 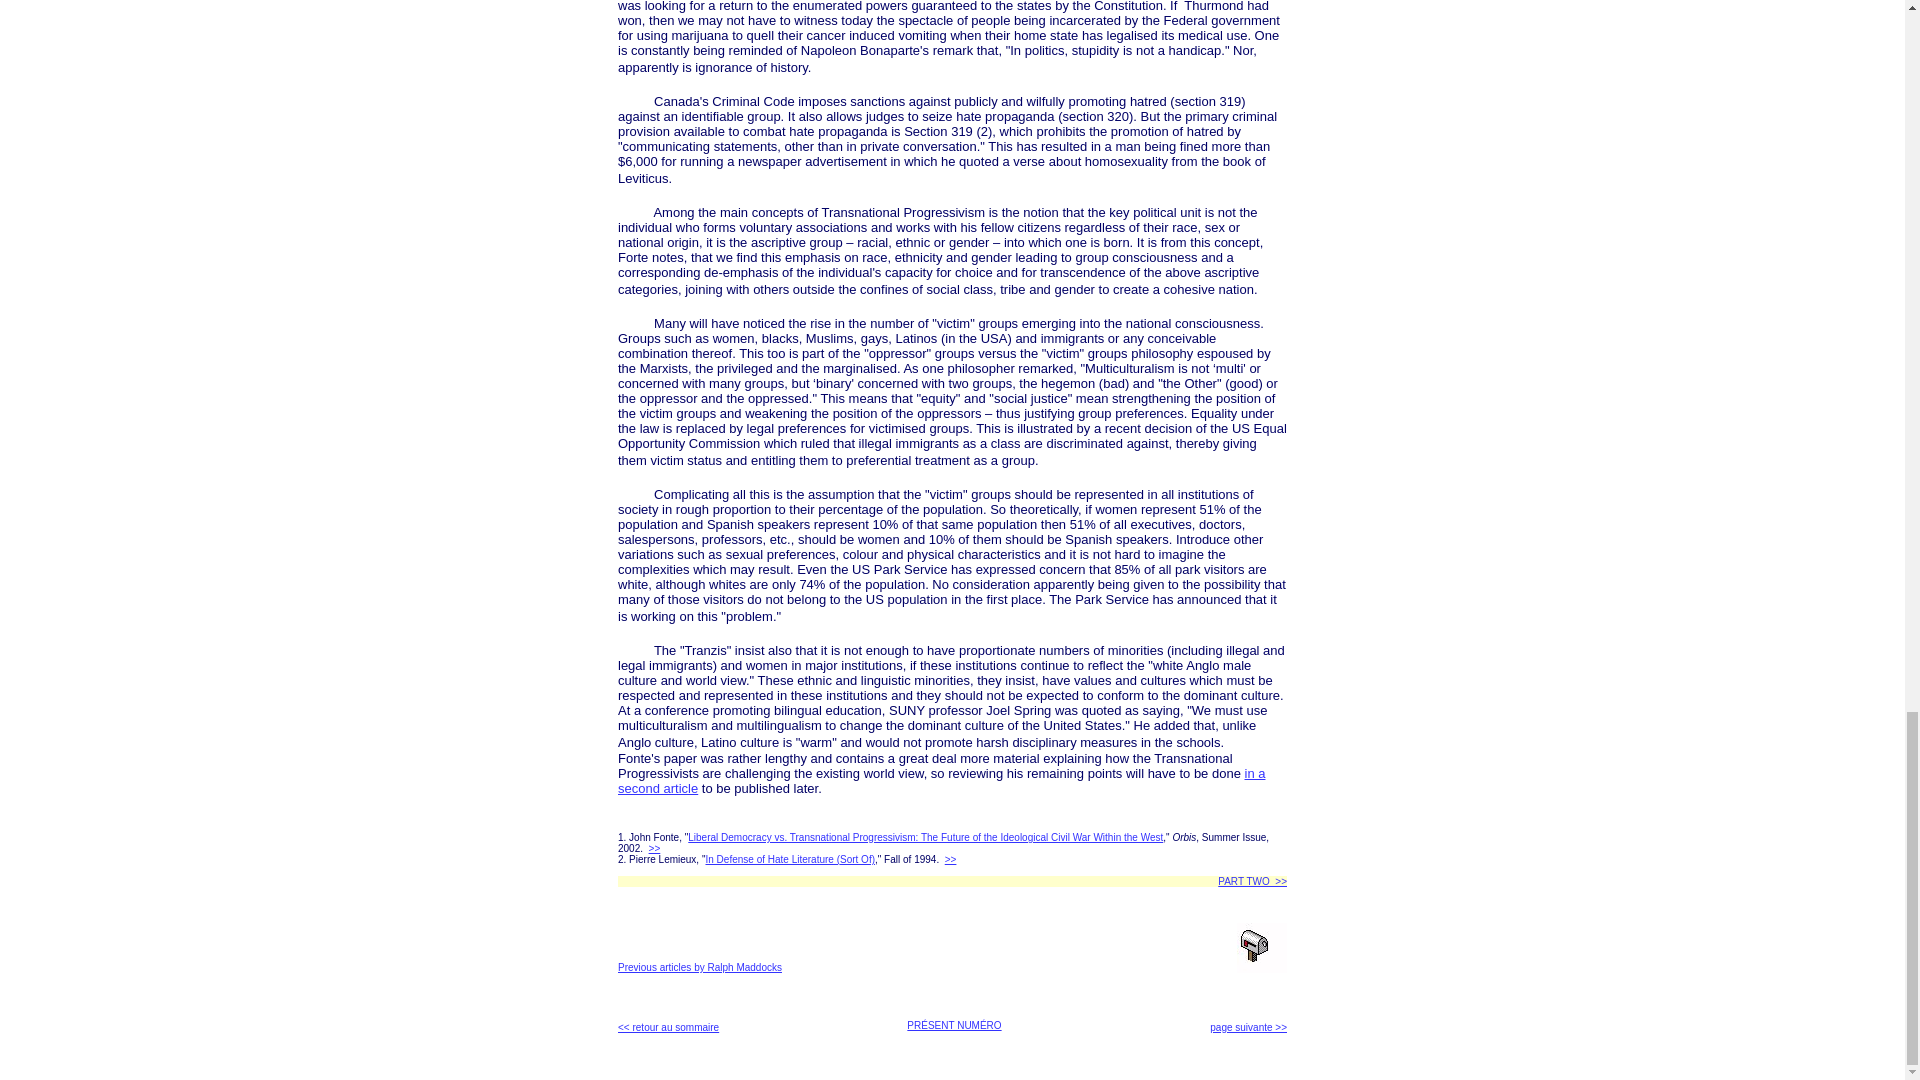 I want to click on Previous articles by Ralph Maddocks, so click(x=700, y=968).